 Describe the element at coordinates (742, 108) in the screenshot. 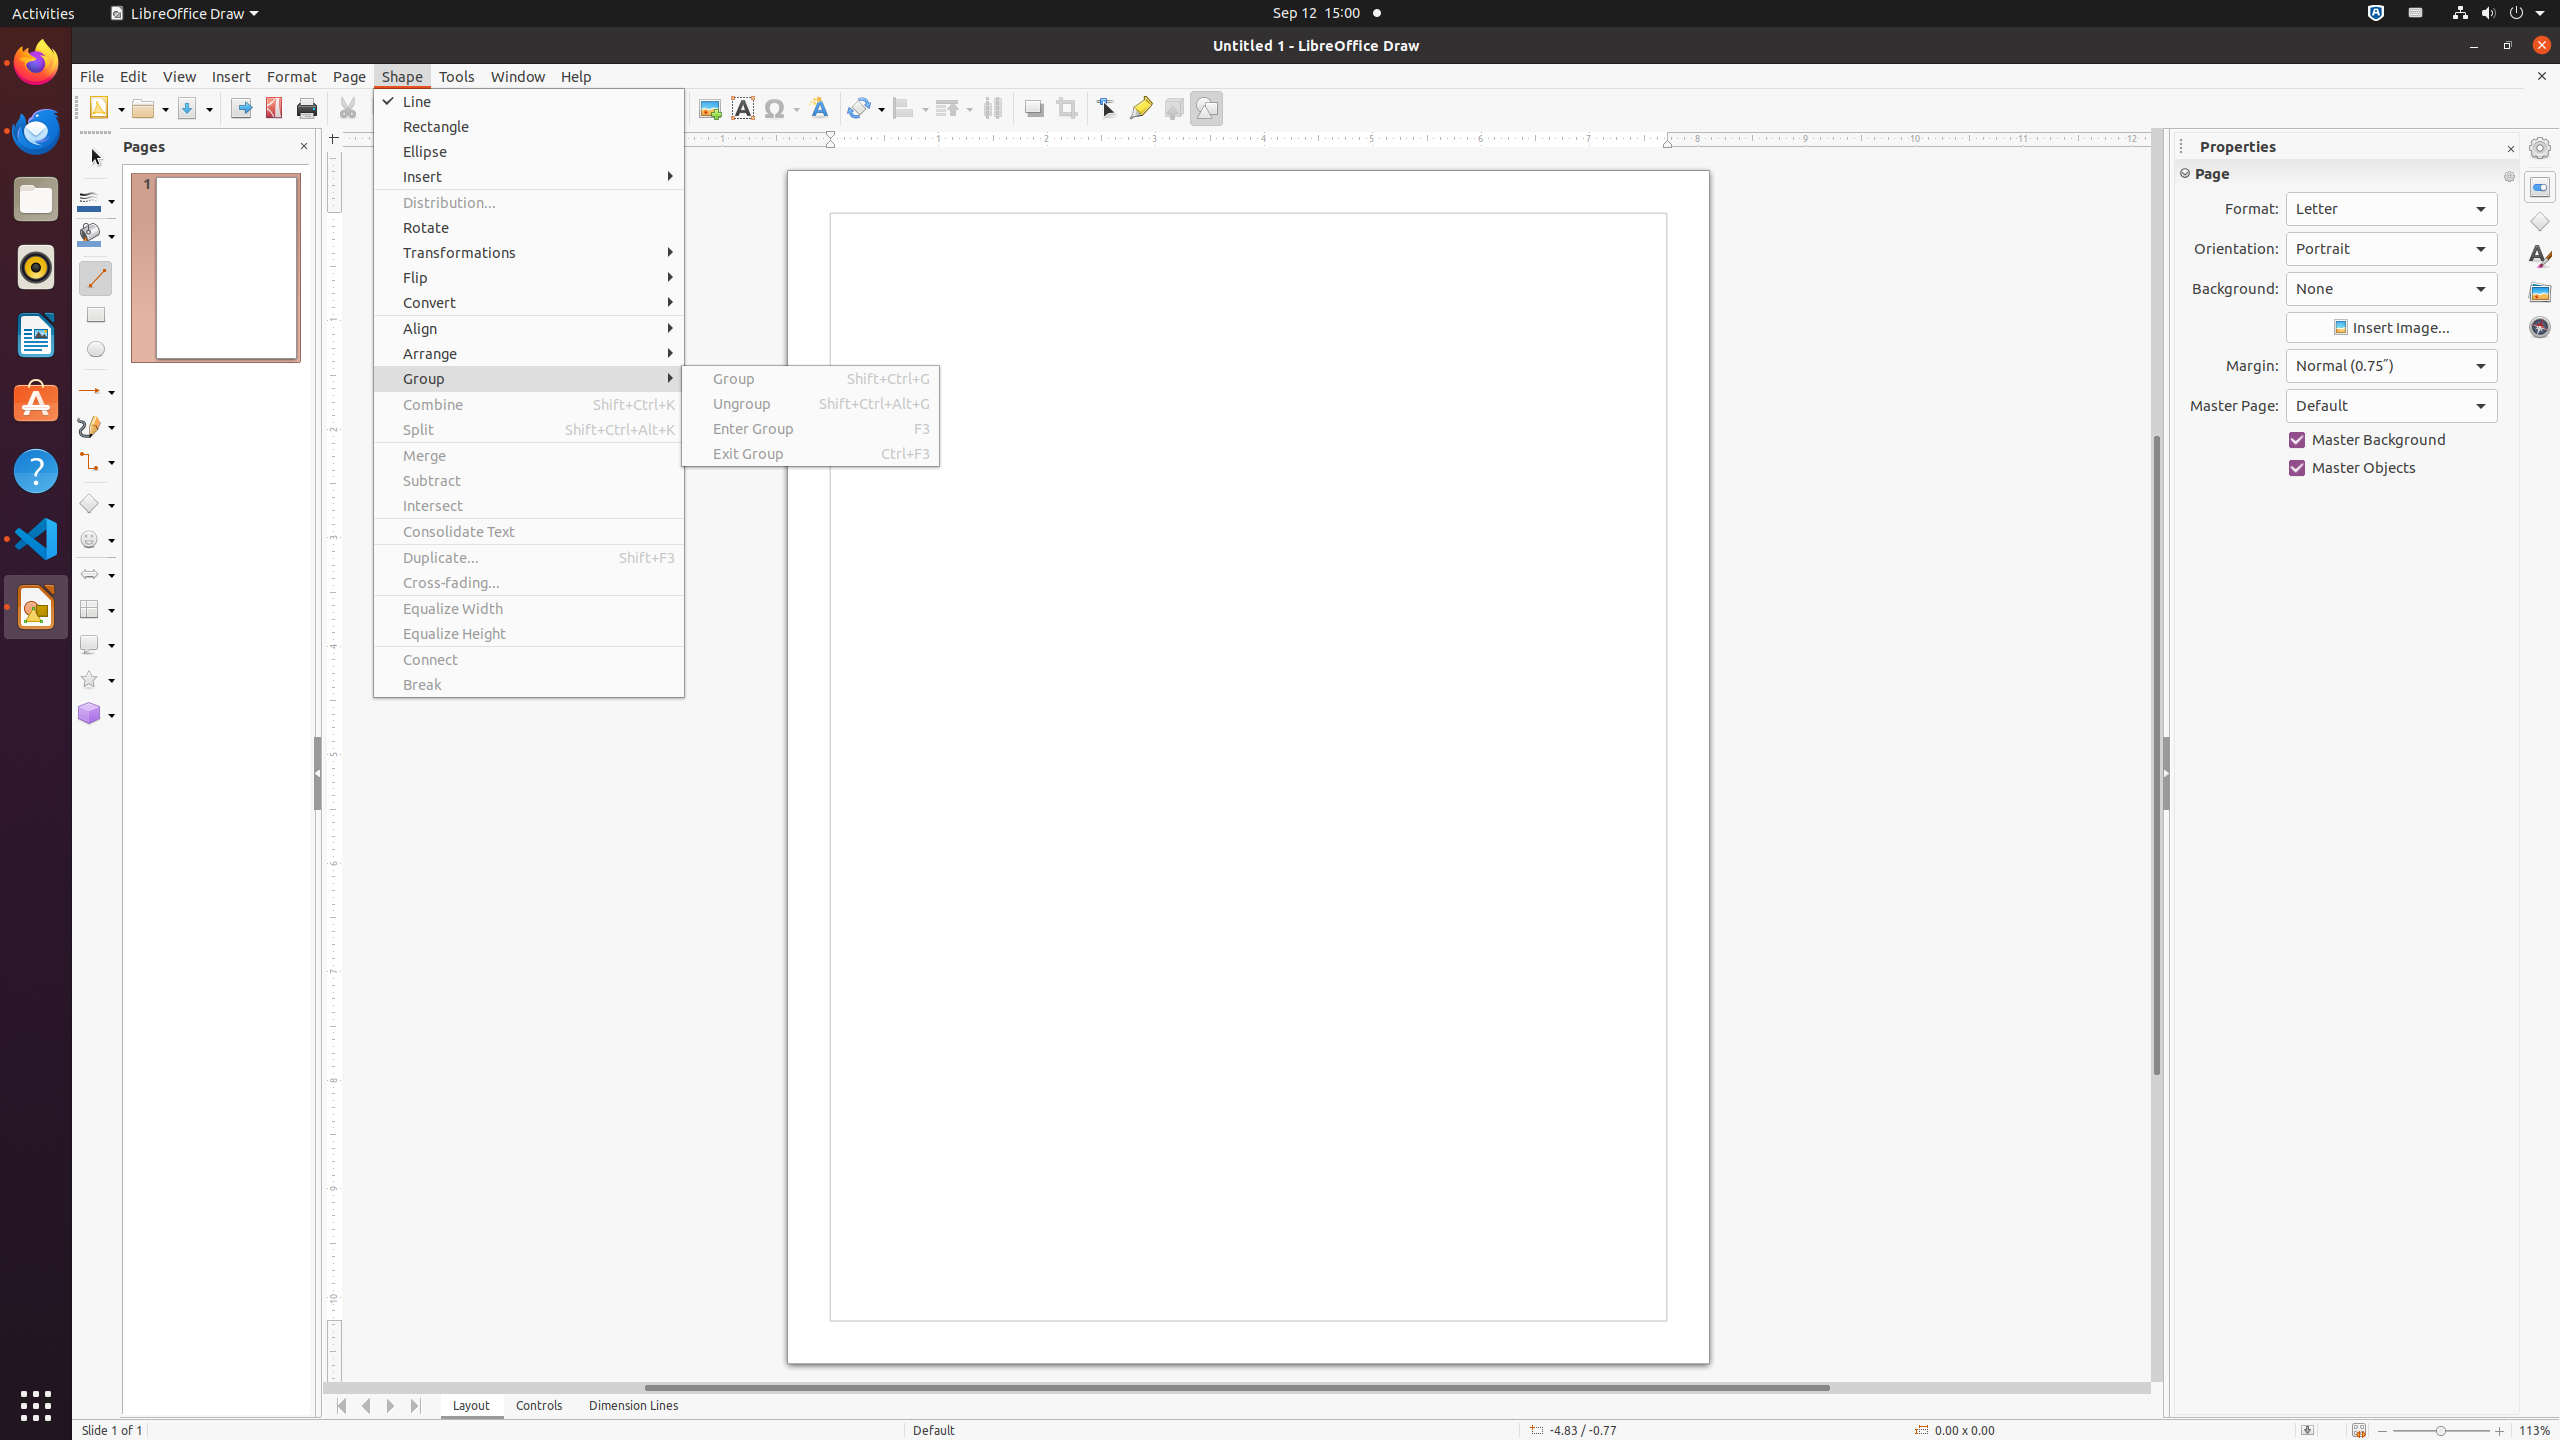

I see `Text Box` at that location.